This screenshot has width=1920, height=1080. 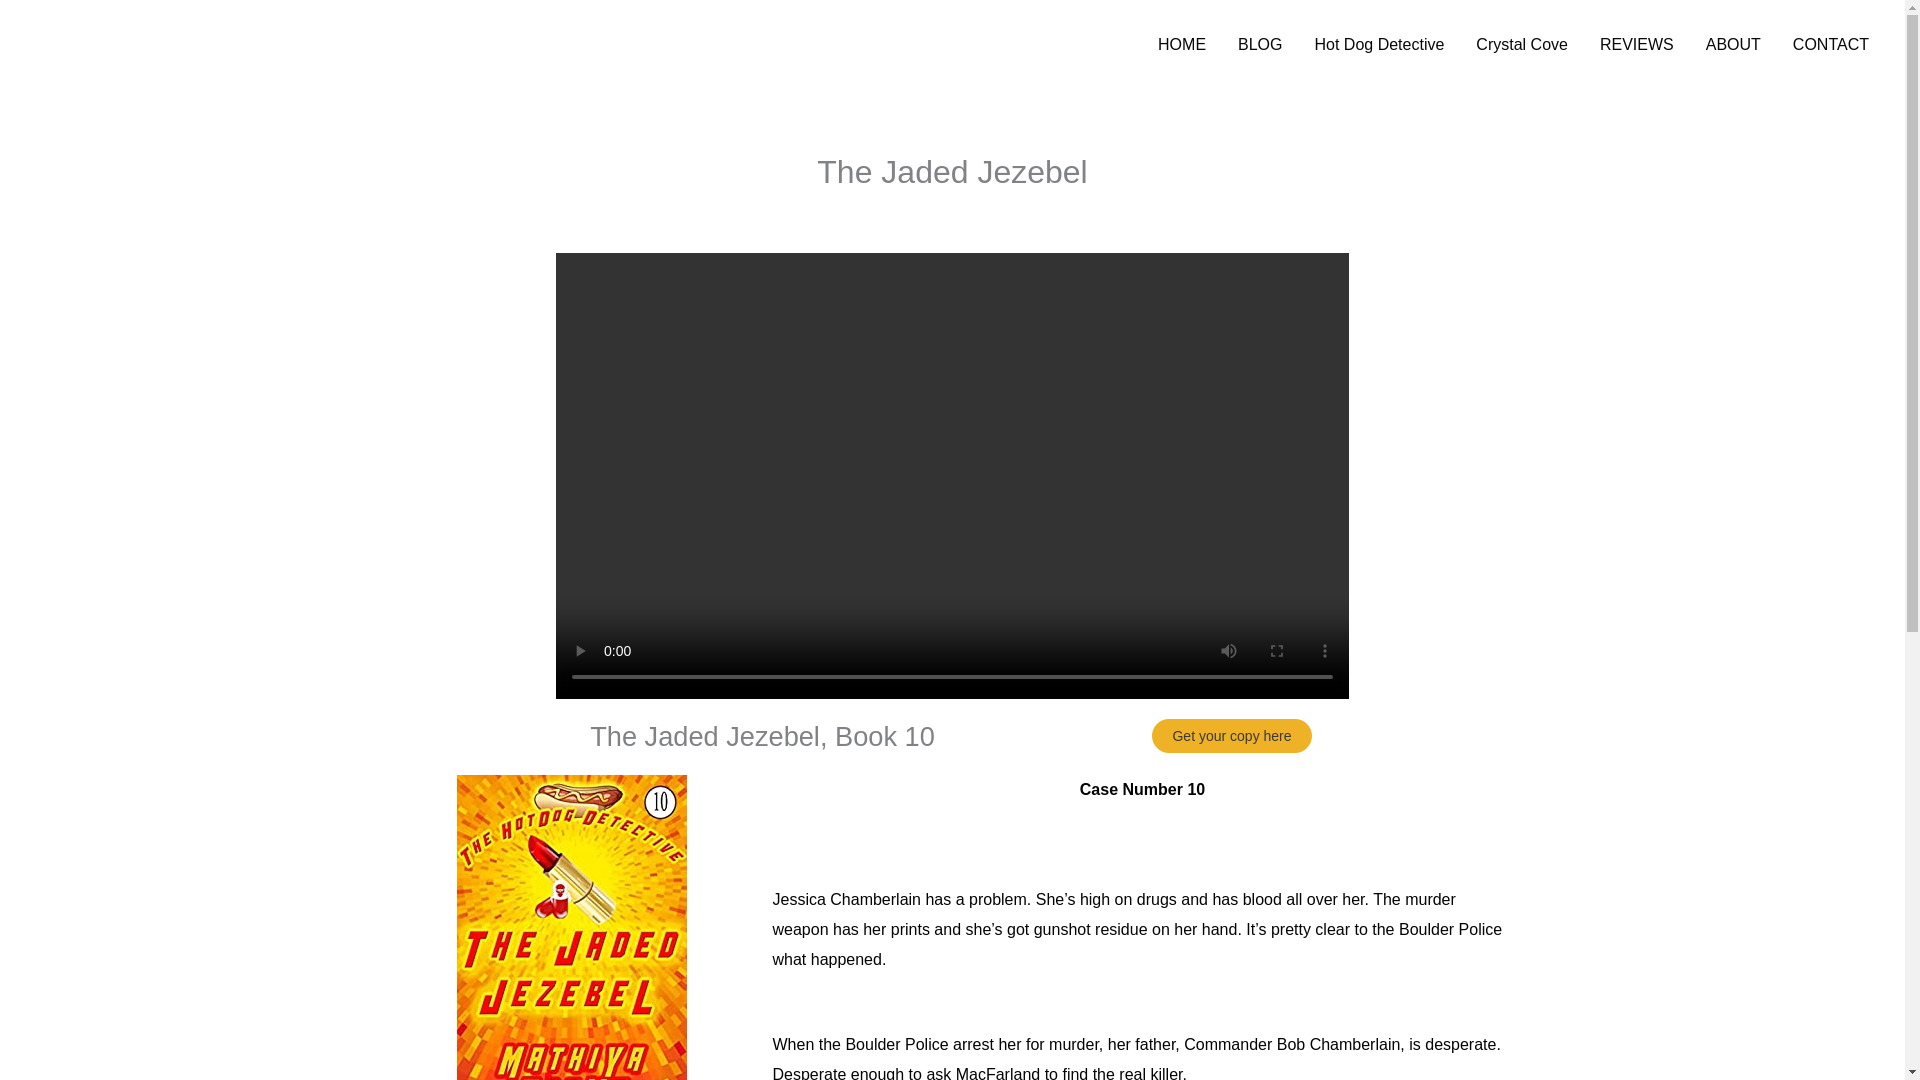 I want to click on HOME, so click(x=1182, y=44).